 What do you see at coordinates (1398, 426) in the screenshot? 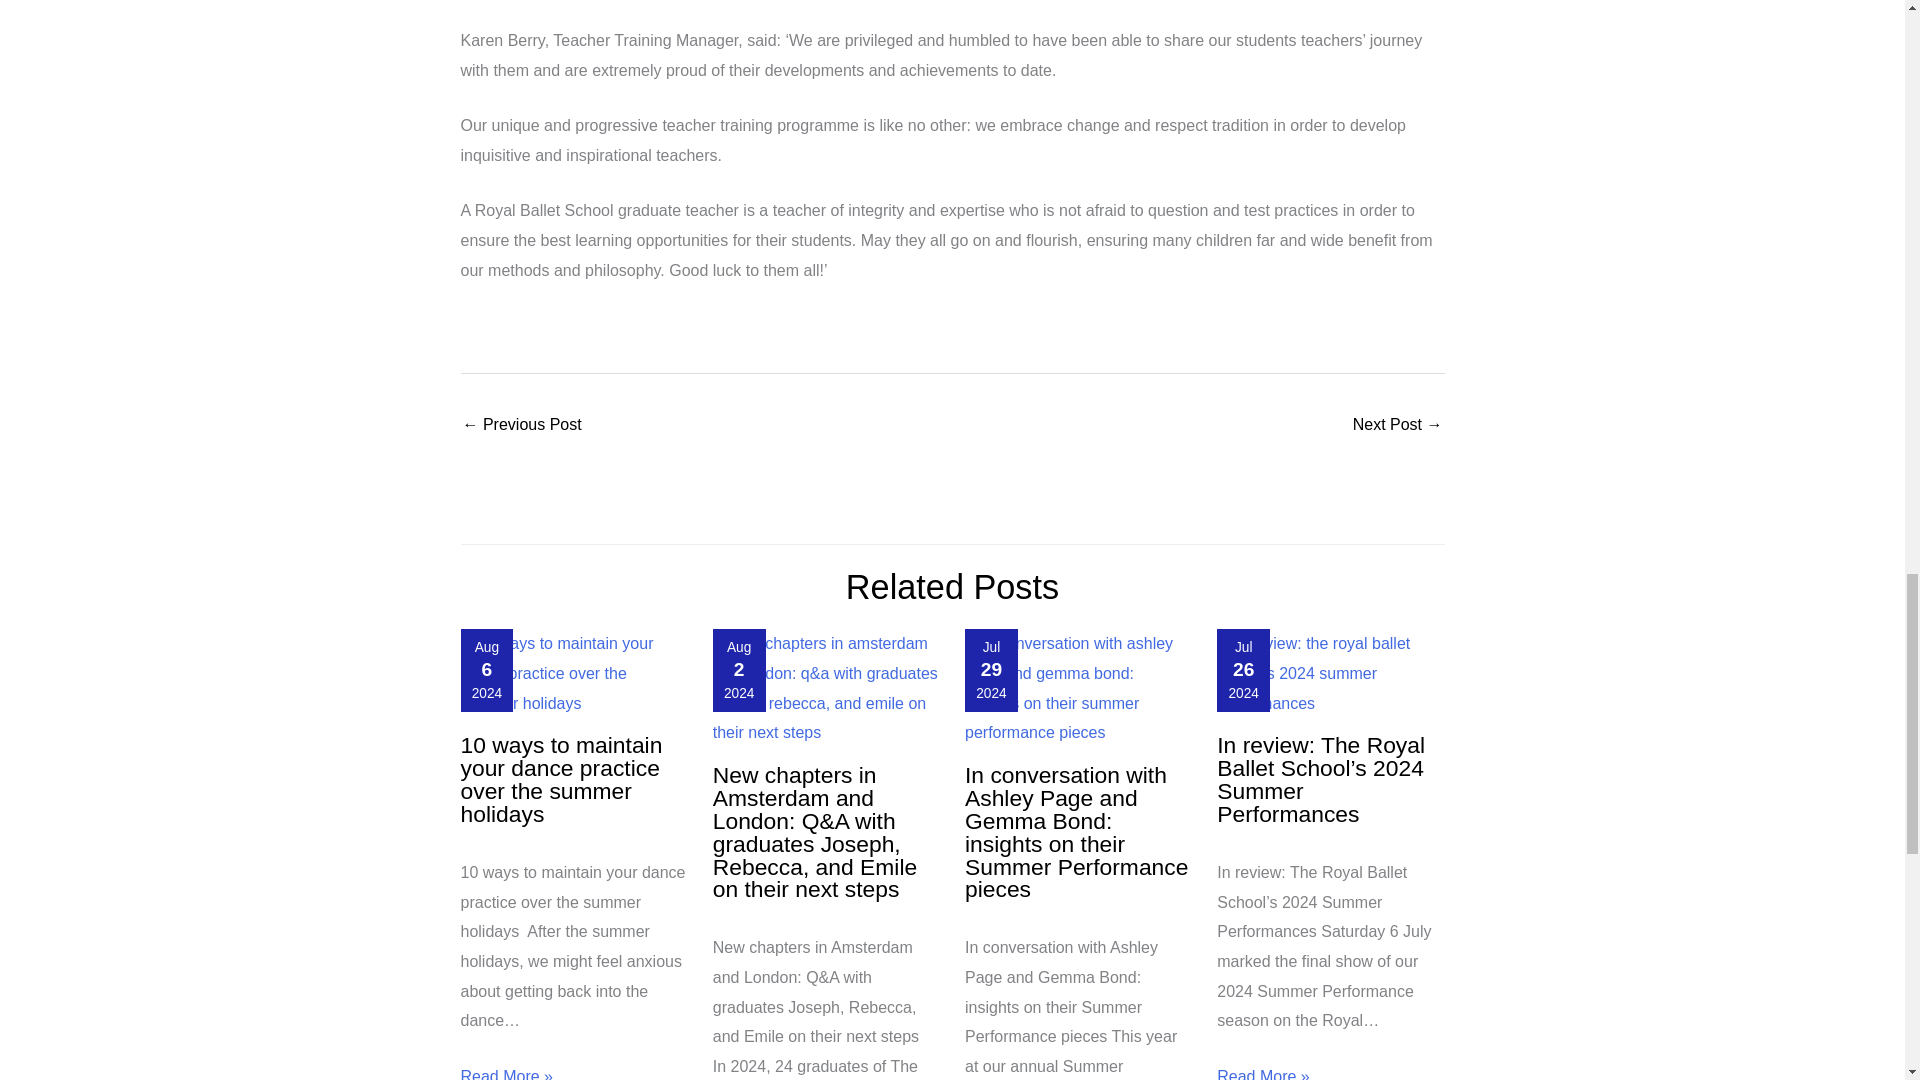
I see `Online Summer Intensive 2020: your response` at bounding box center [1398, 426].